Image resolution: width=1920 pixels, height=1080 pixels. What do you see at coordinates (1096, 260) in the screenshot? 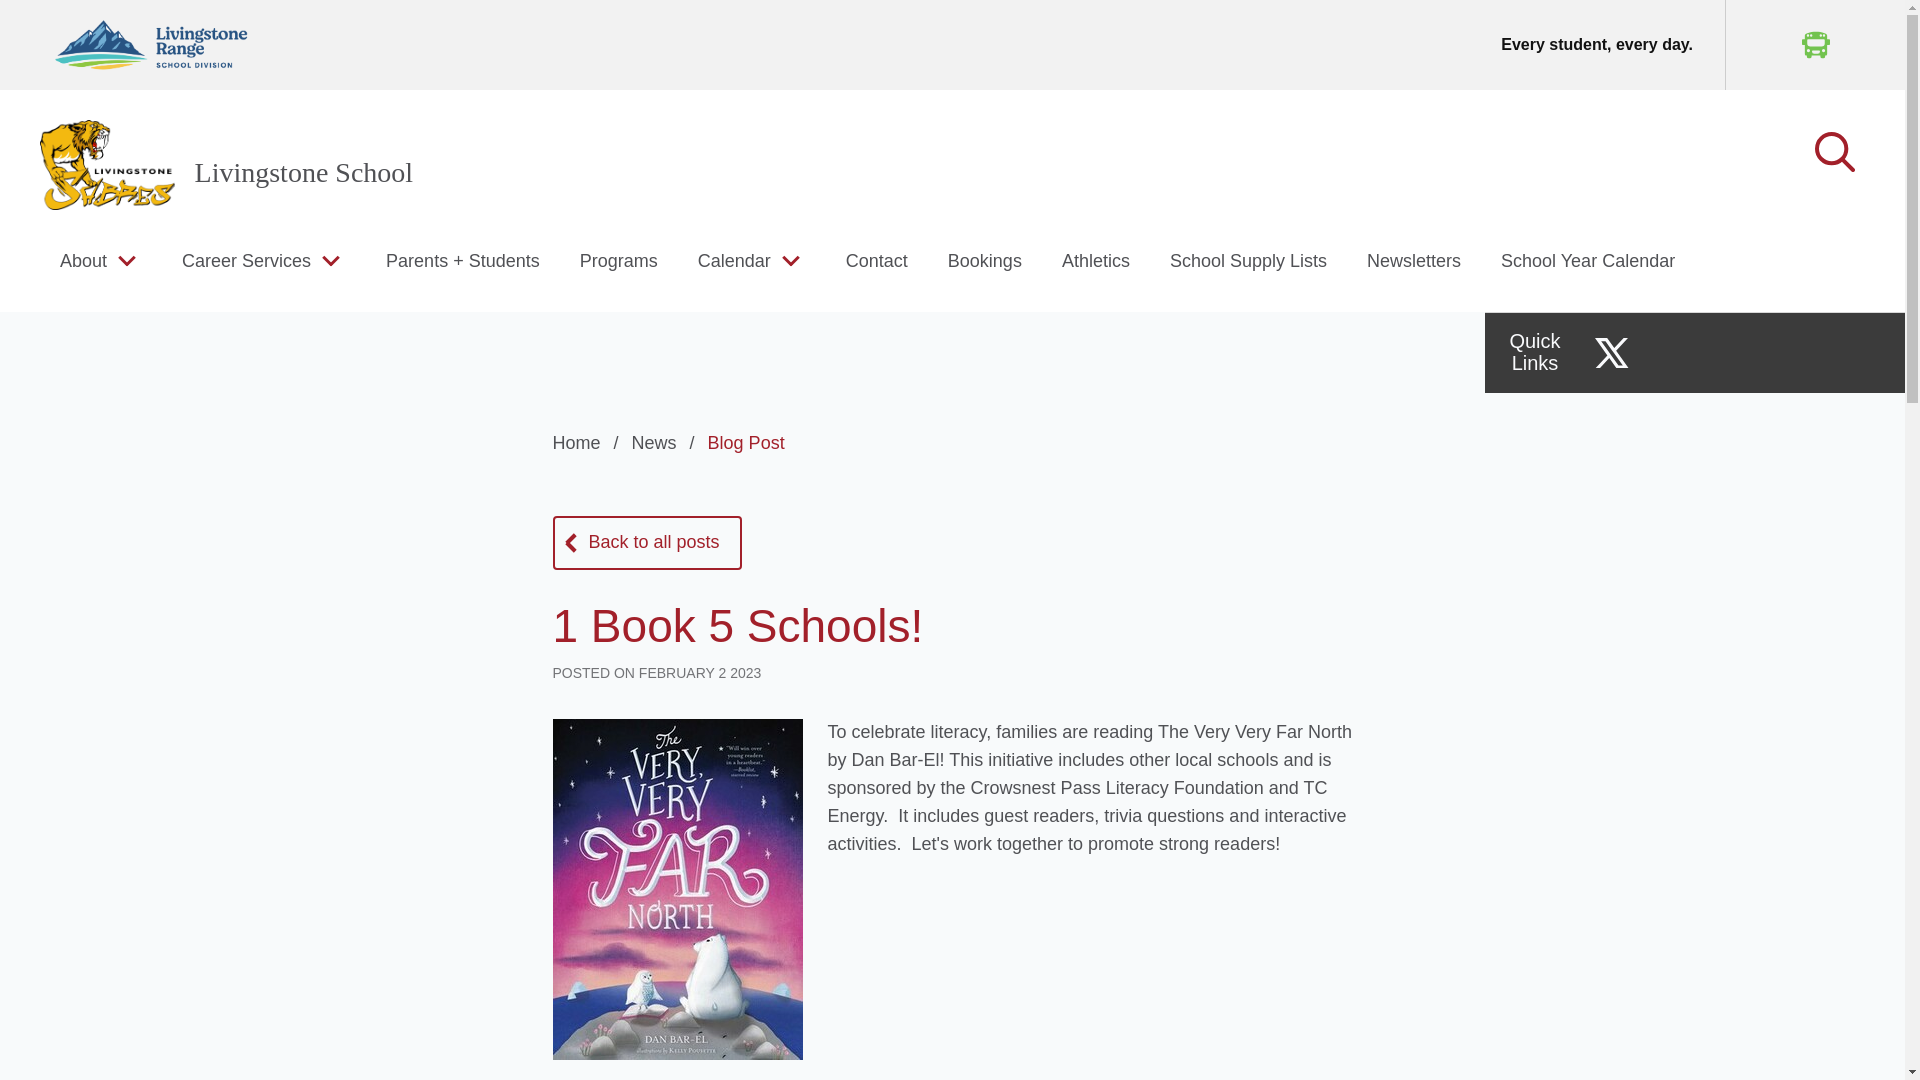
I see `Athletics` at bounding box center [1096, 260].